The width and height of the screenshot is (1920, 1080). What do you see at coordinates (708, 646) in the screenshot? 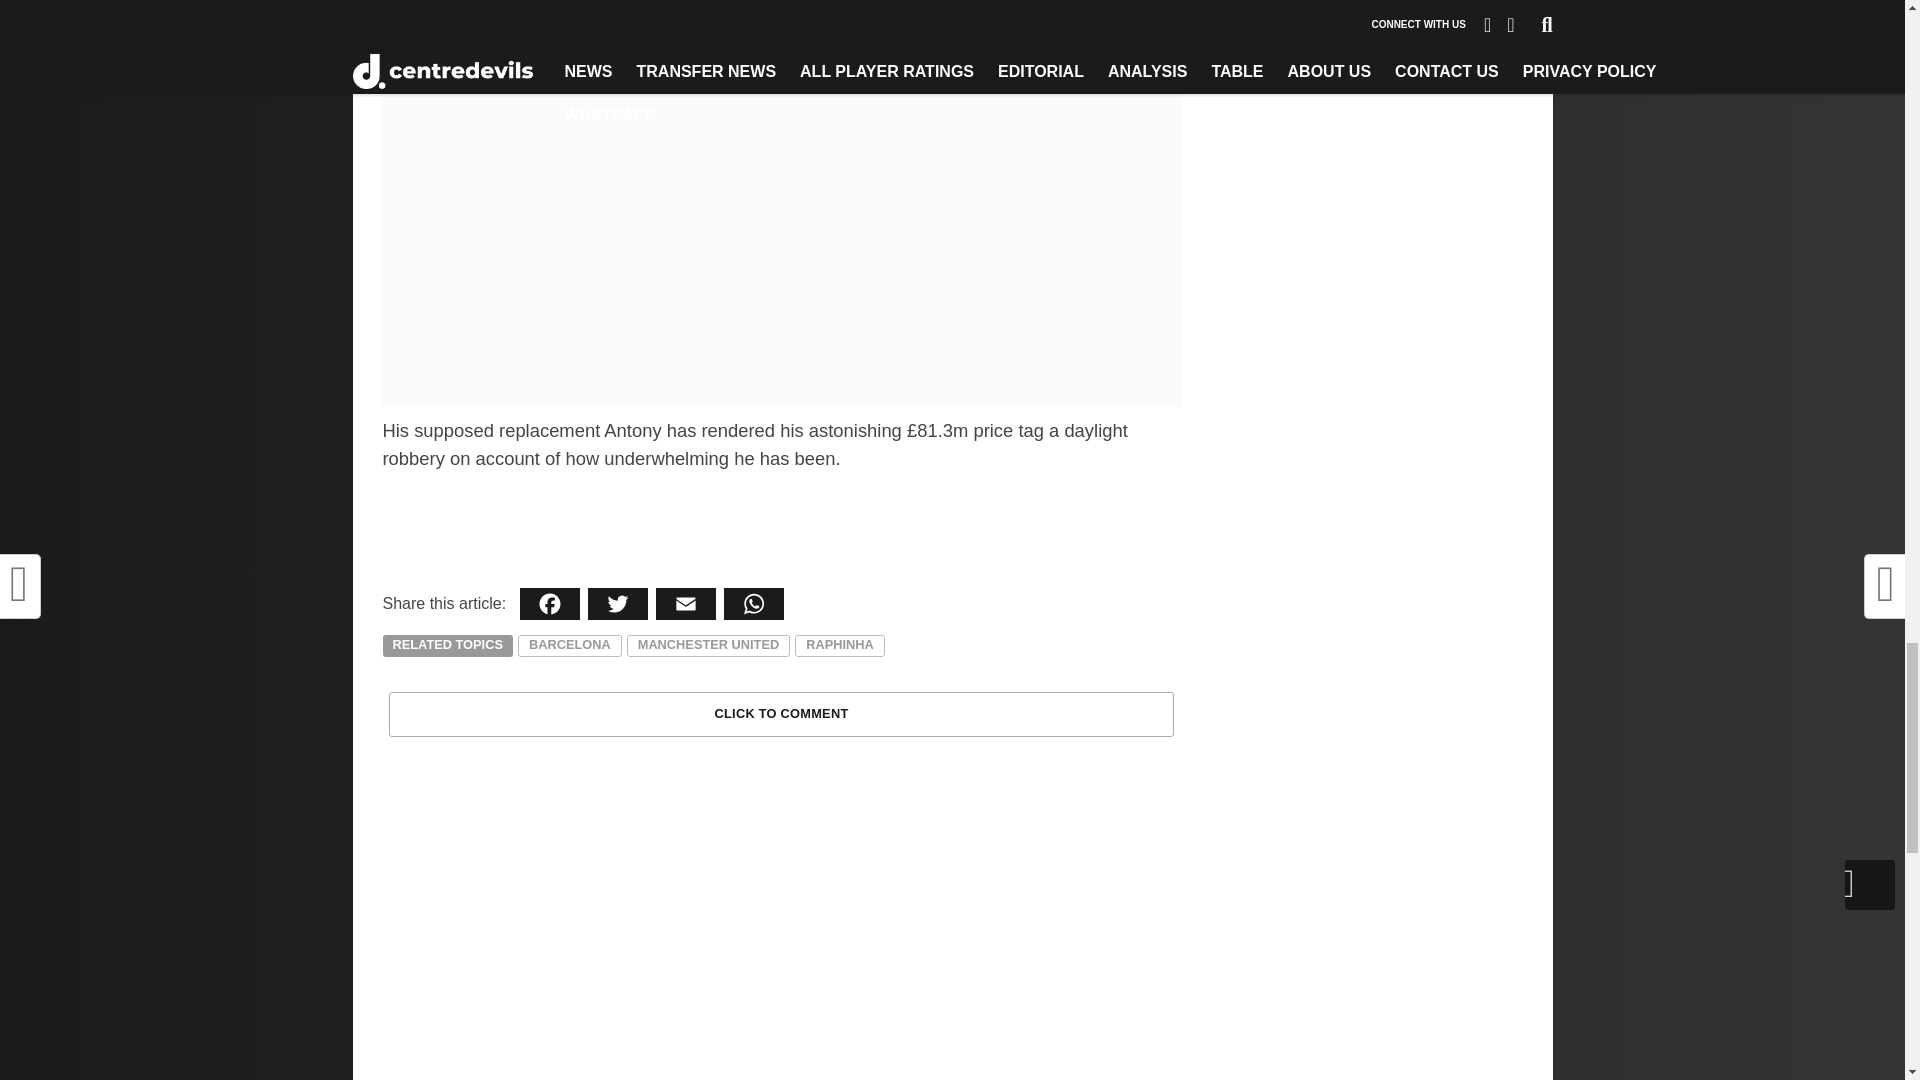
I see `MANCHESTER UNITED` at bounding box center [708, 646].